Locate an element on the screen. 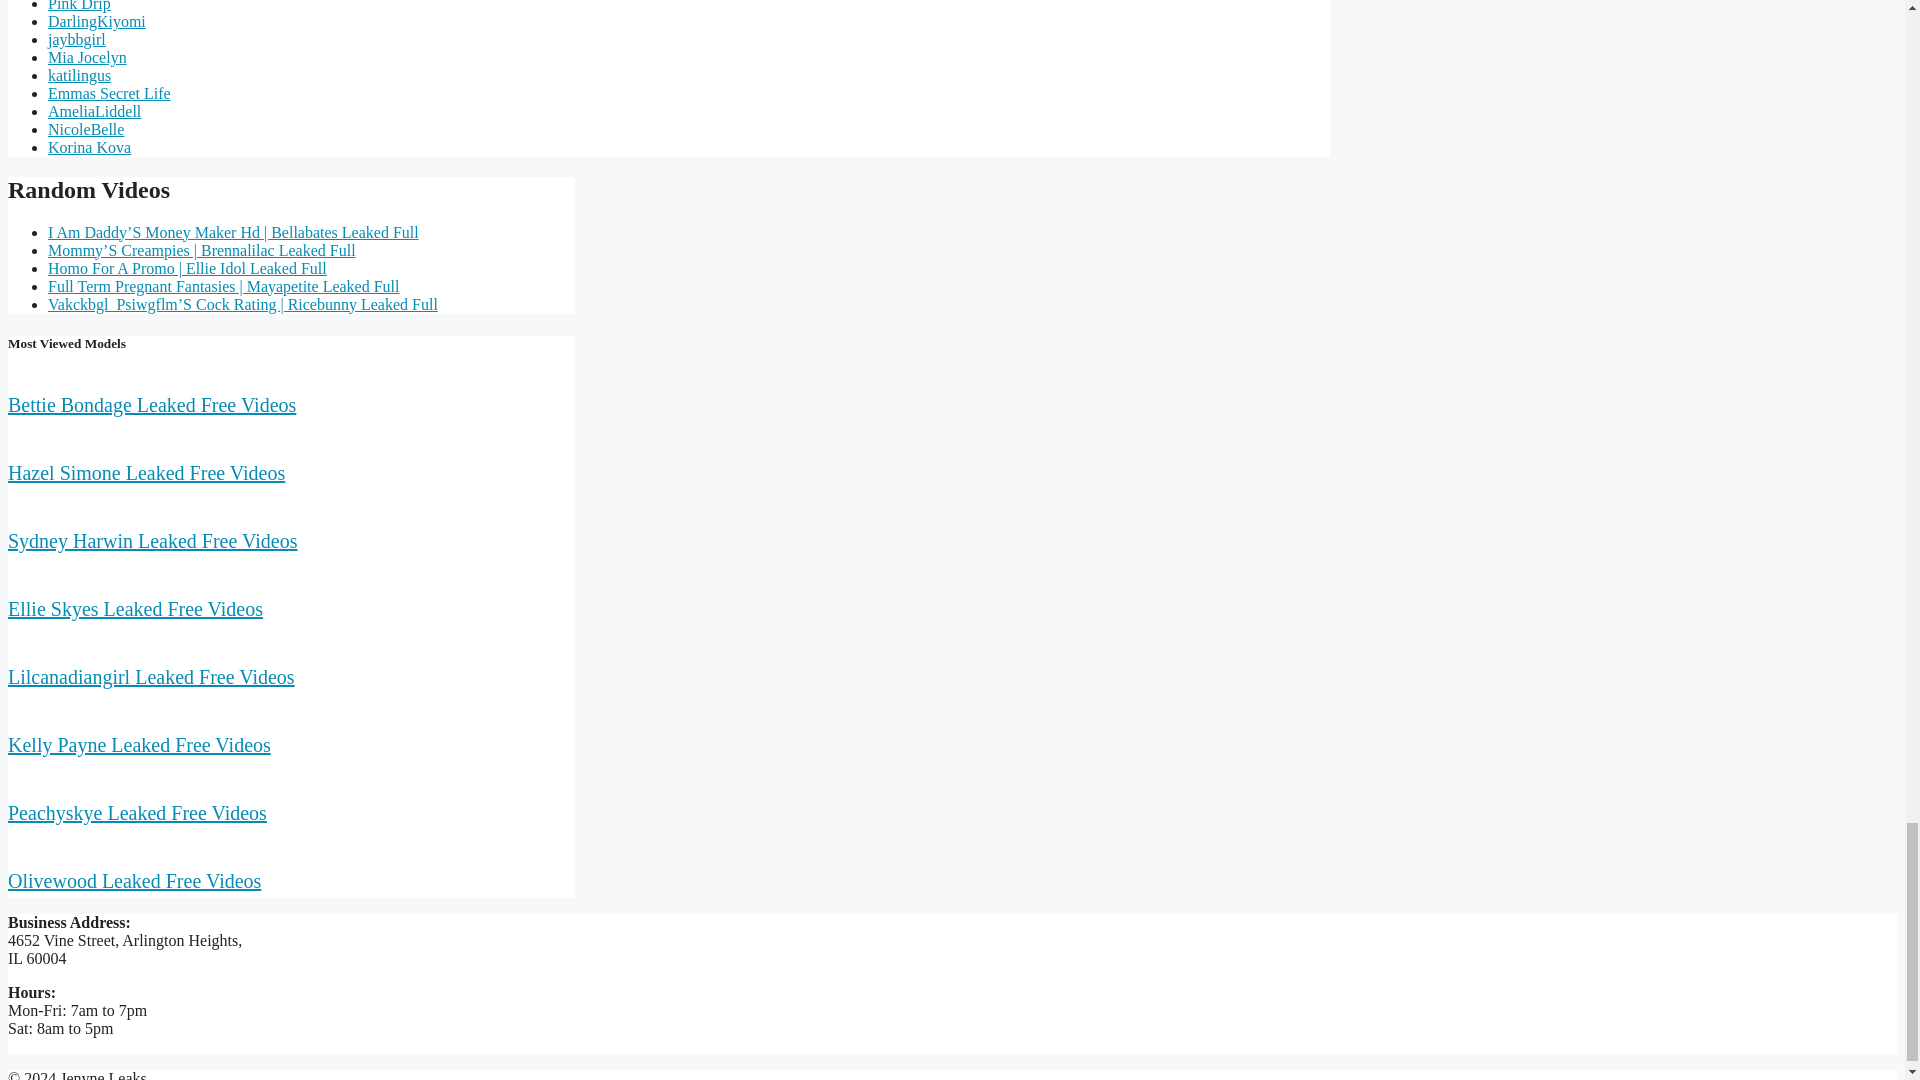 This screenshot has height=1080, width=1920. Pink Drip is located at coordinates (80, 6).